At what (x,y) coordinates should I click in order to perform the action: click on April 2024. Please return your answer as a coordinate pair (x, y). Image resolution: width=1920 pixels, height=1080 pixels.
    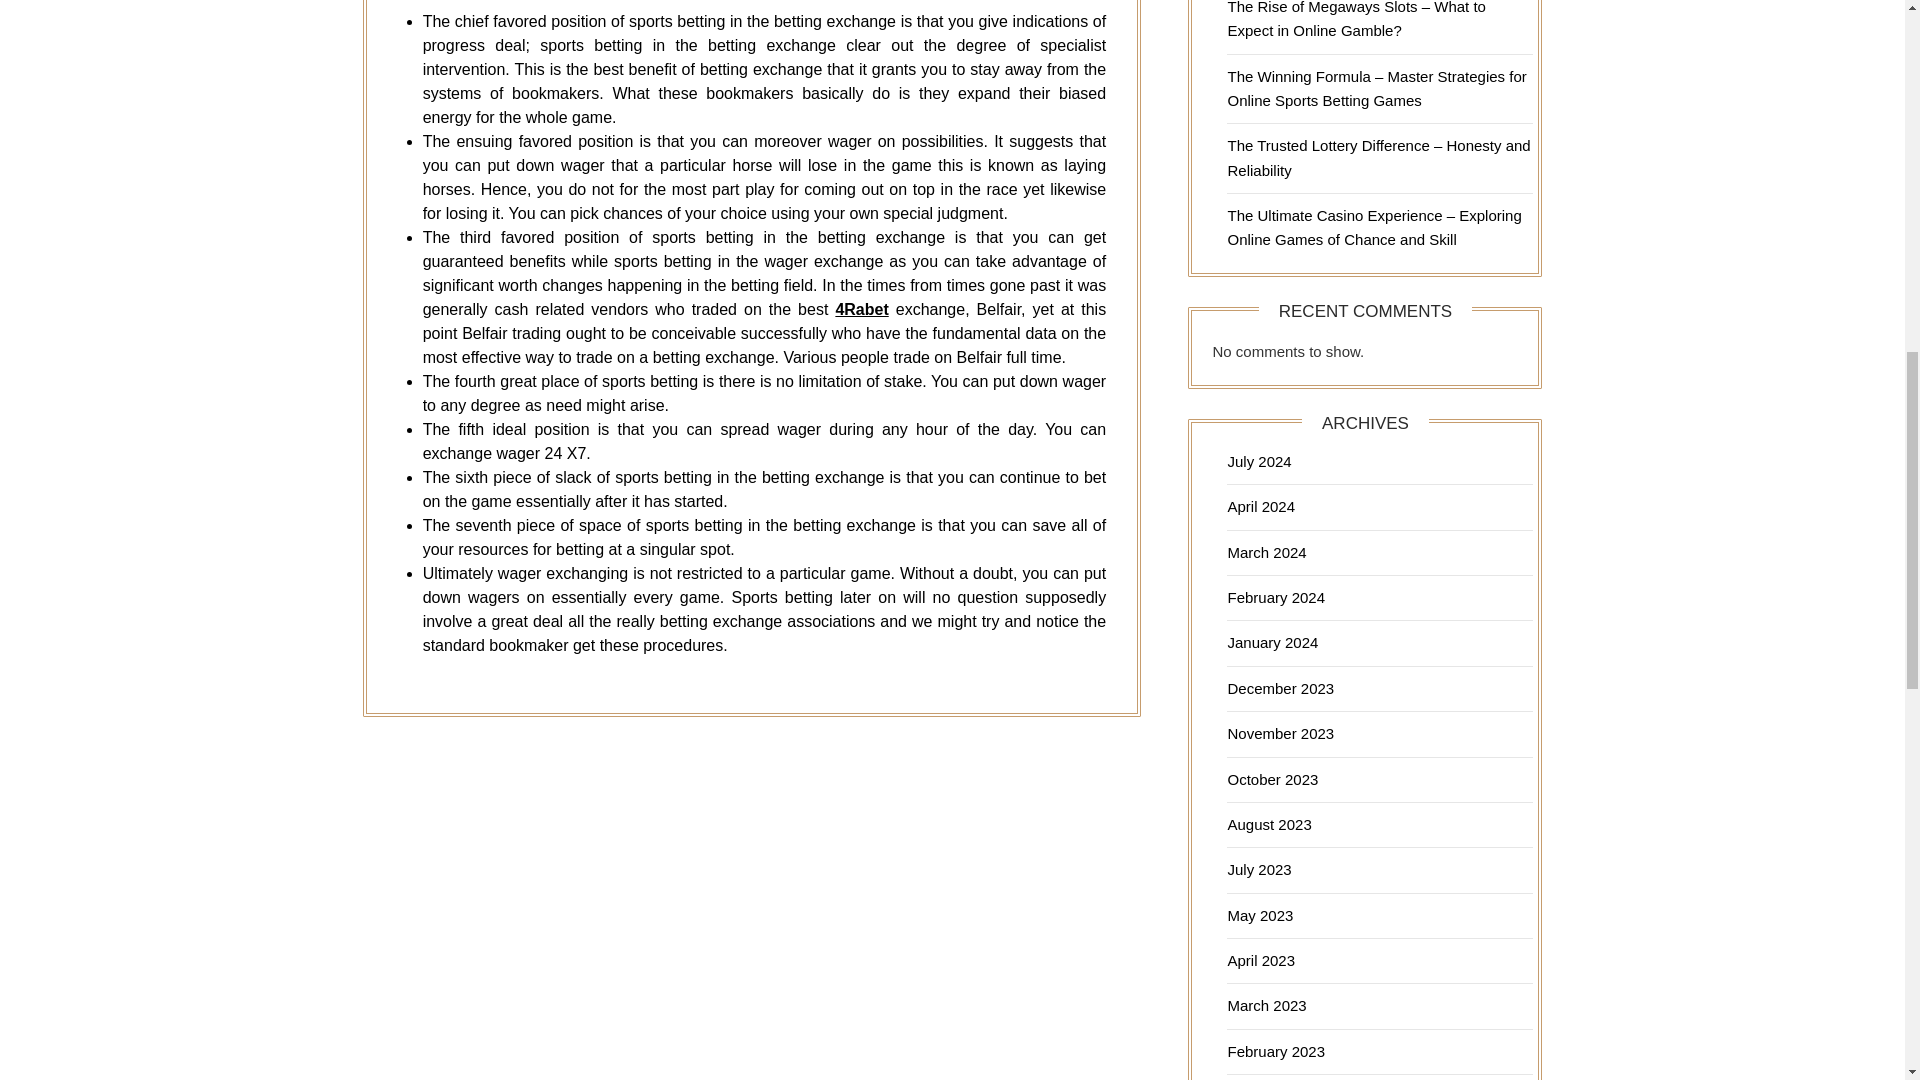
    Looking at the image, I should click on (1260, 506).